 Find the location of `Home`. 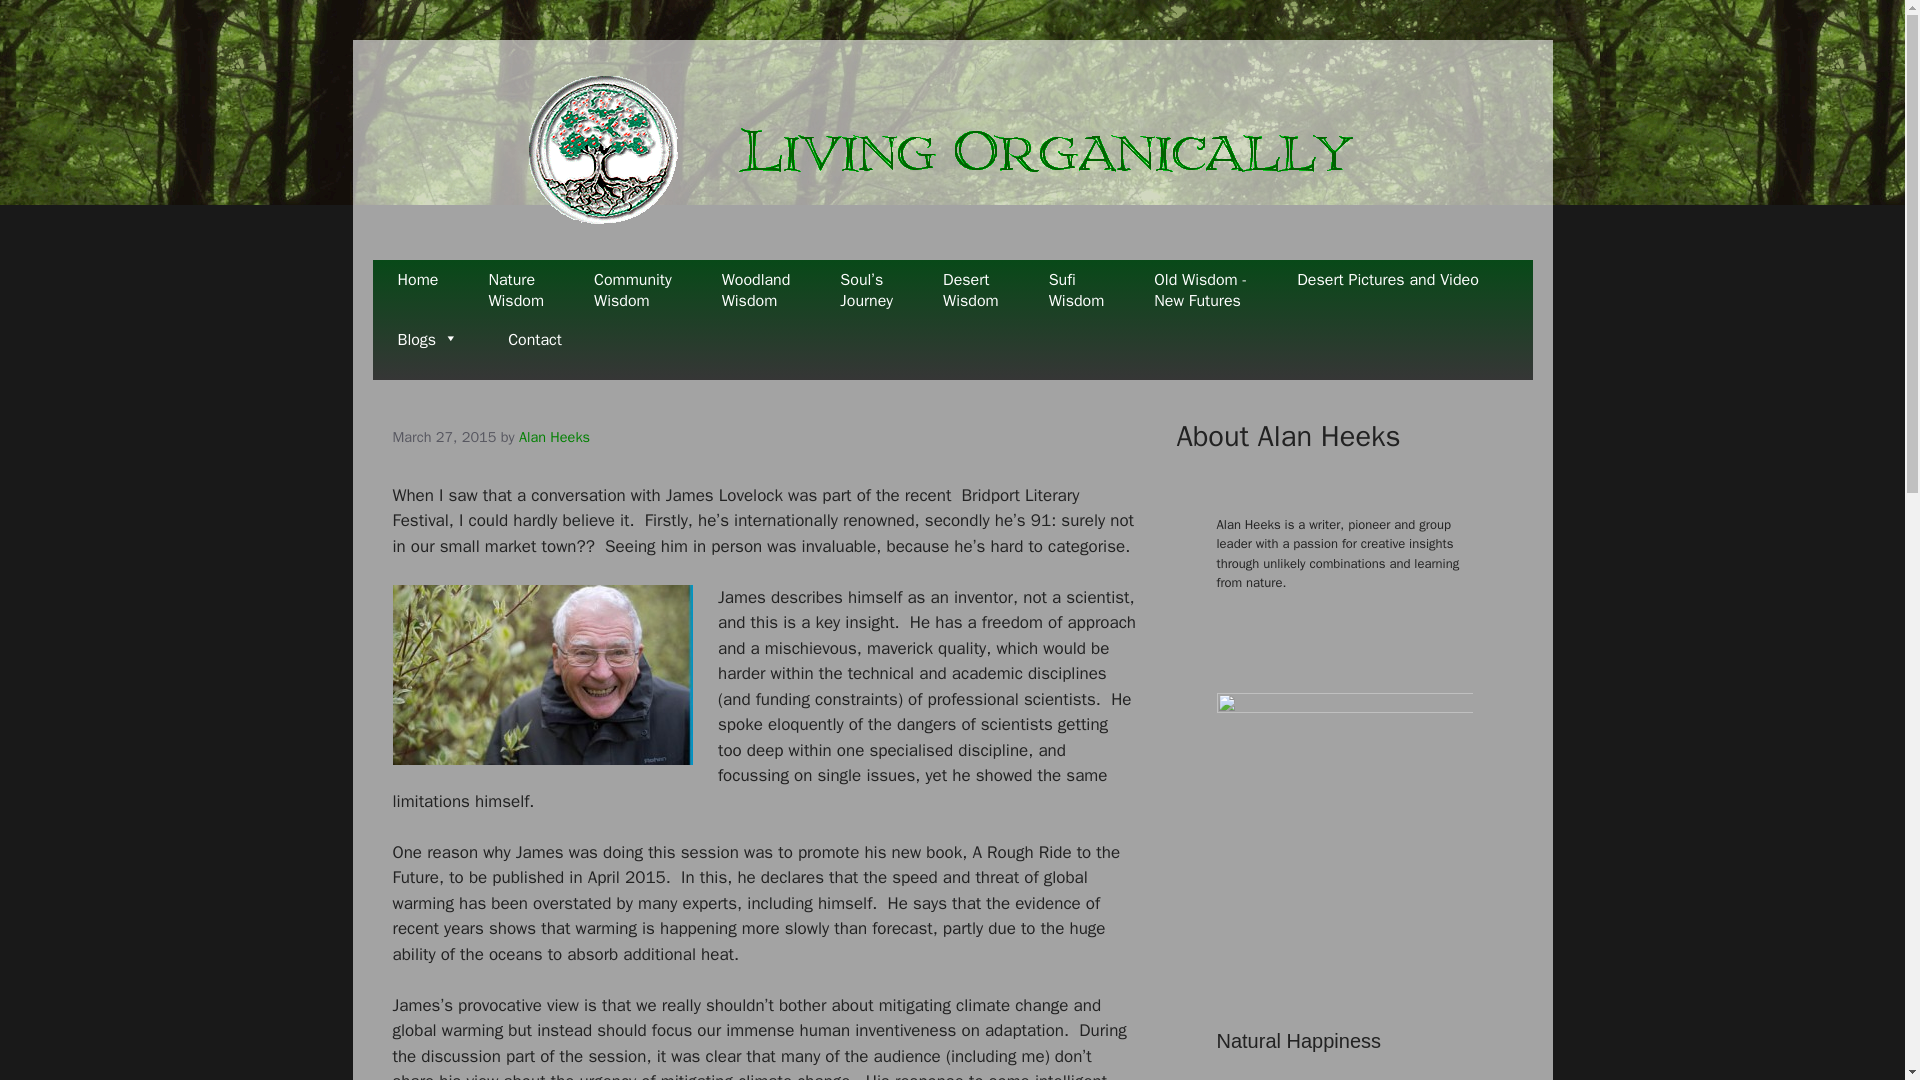

Home is located at coordinates (428, 350).